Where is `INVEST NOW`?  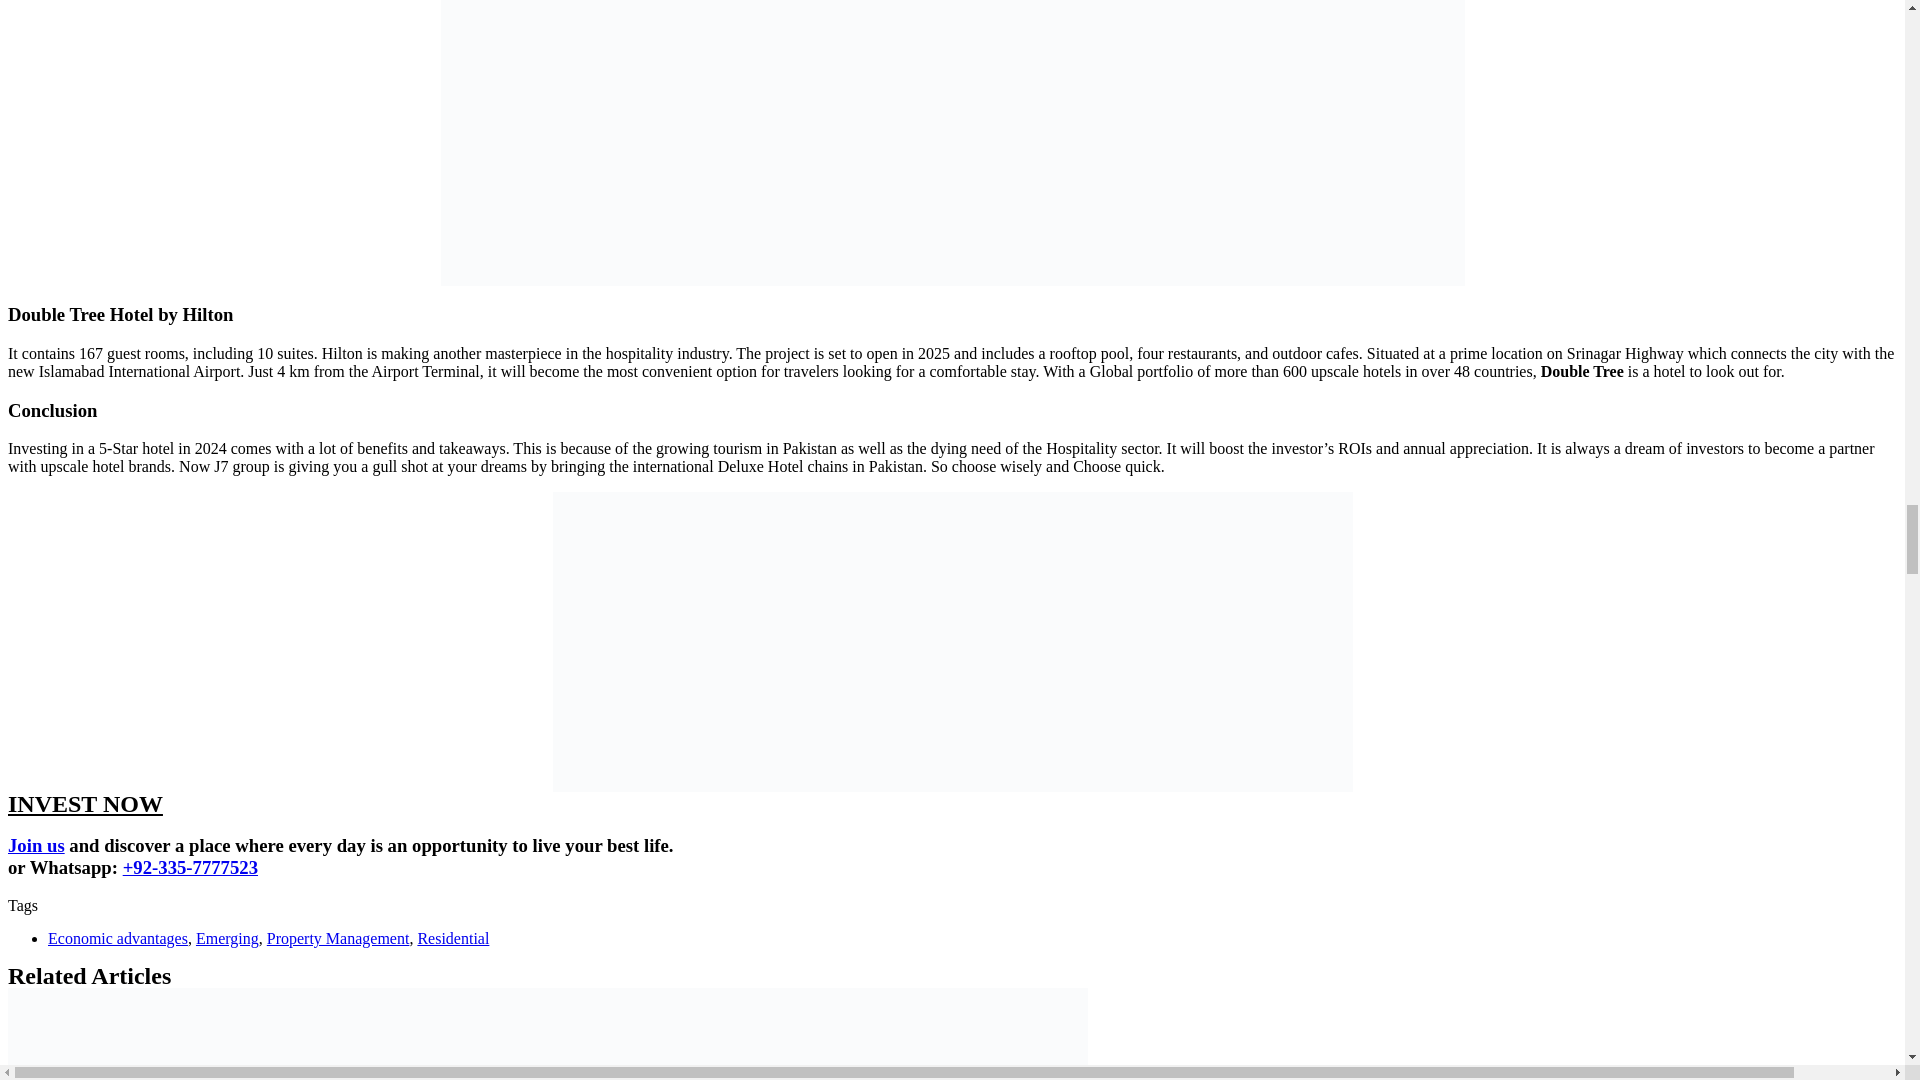 INVEST NOW is located at coordinates (85, 803).